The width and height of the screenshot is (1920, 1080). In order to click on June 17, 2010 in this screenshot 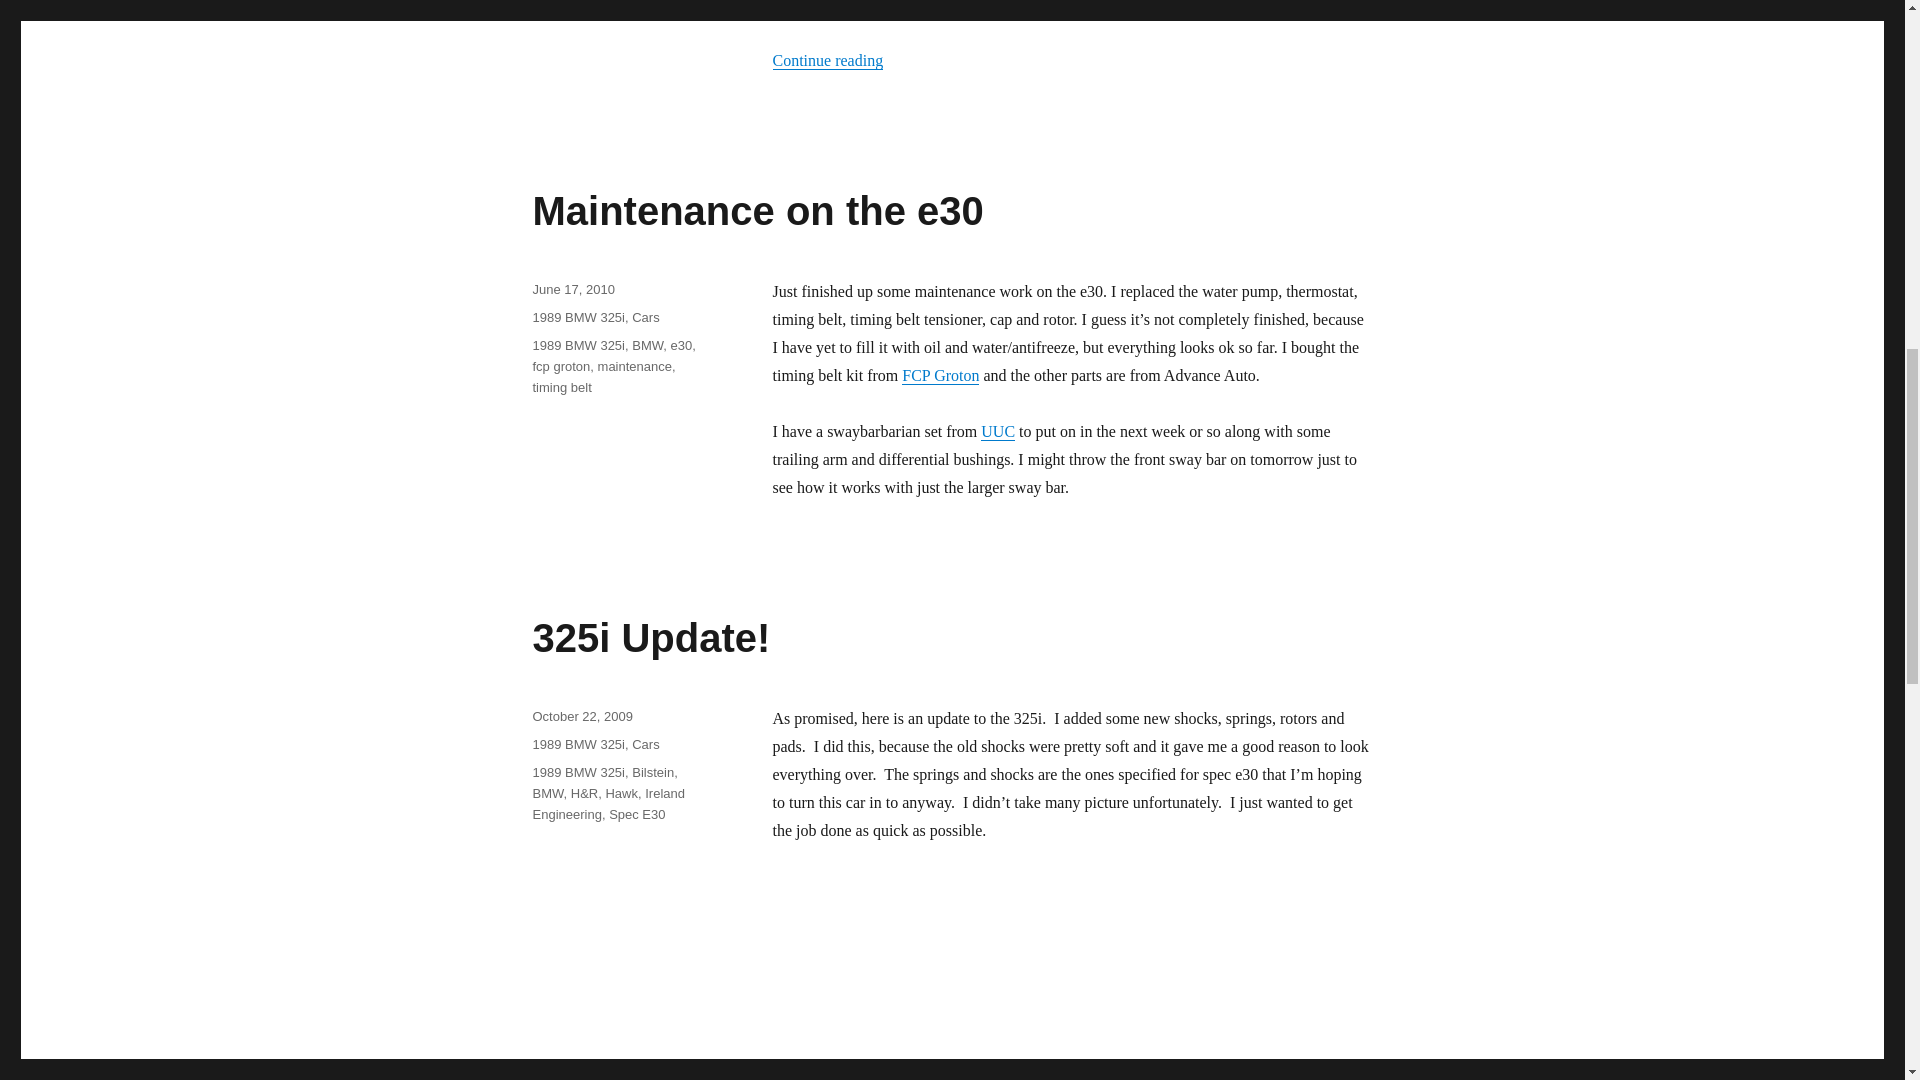, I will do `click(572, 289)`.